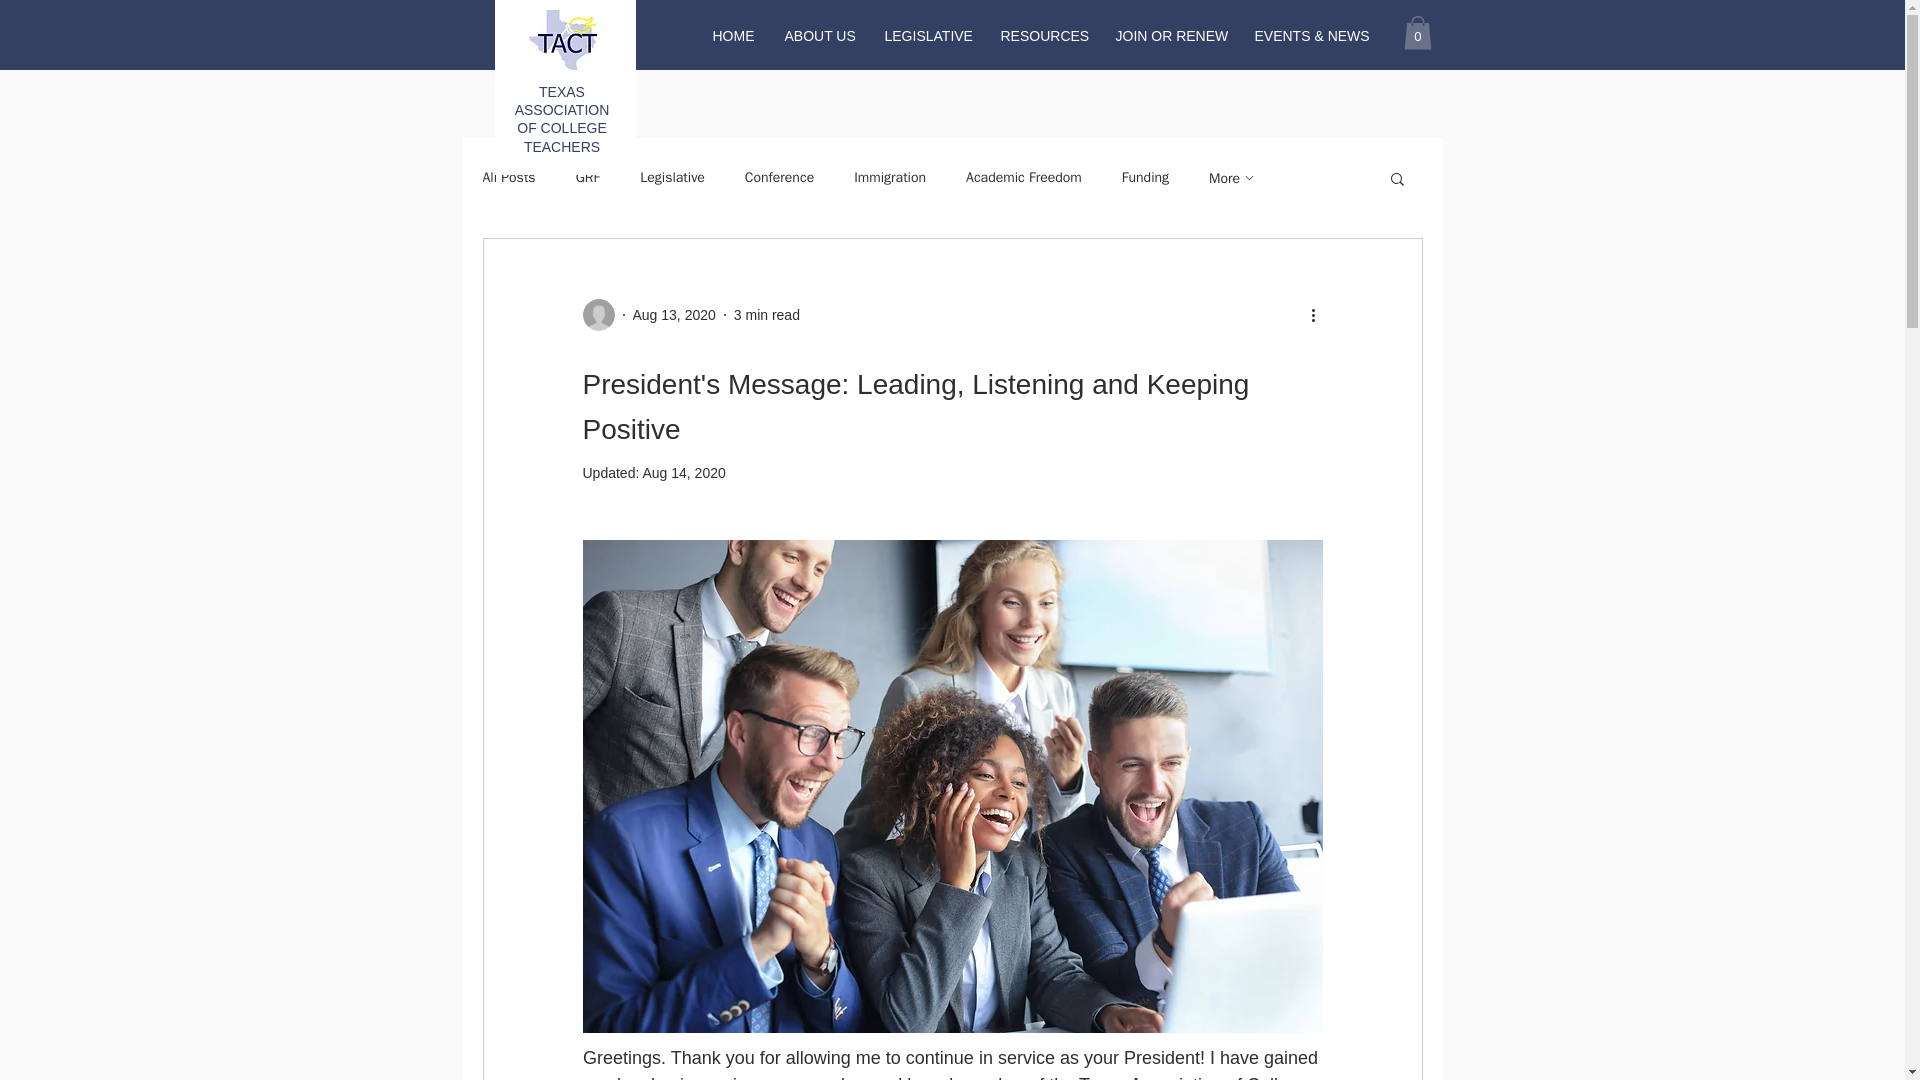  What do you see at coordinates (819, 35) in the screenshot?
I see `ABOUT US` at bounding box center [819, 35].